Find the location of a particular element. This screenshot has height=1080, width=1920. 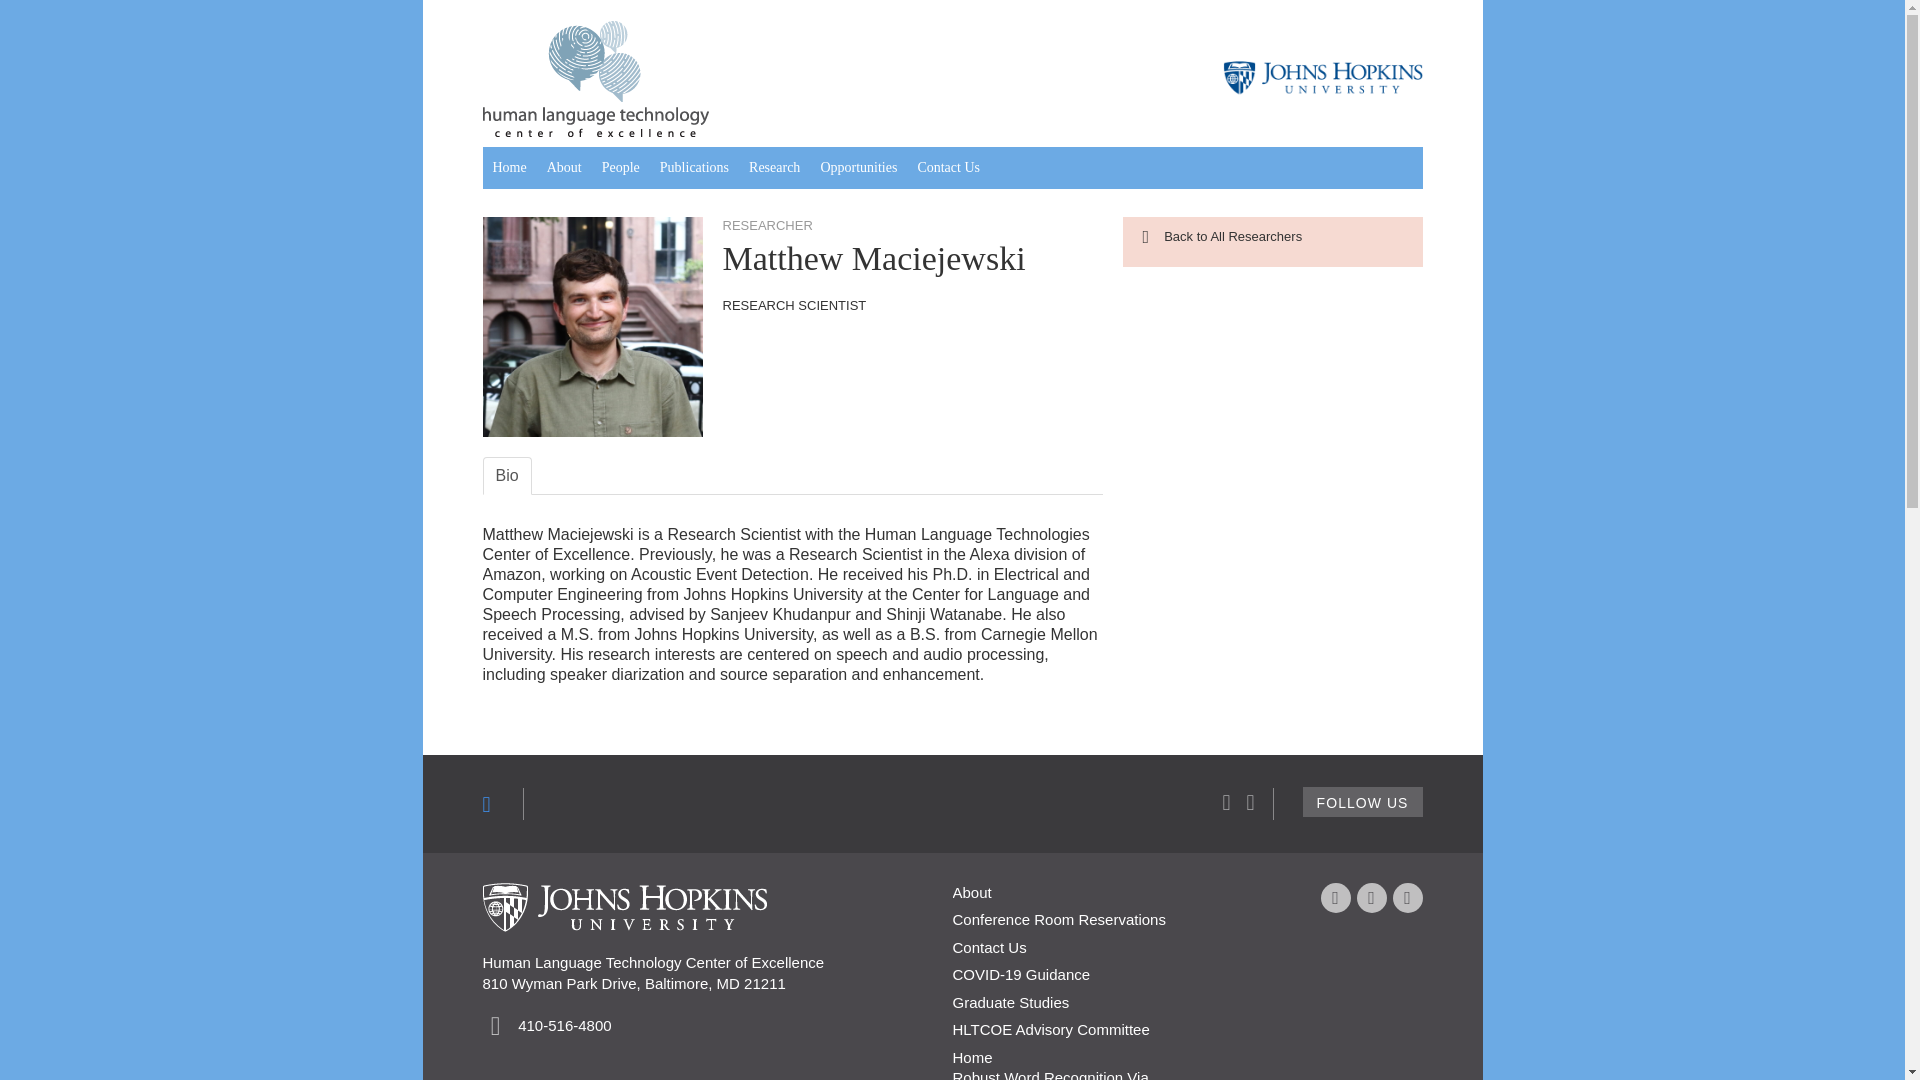

Back to All Researchers is located at coordinates (1222, 236).